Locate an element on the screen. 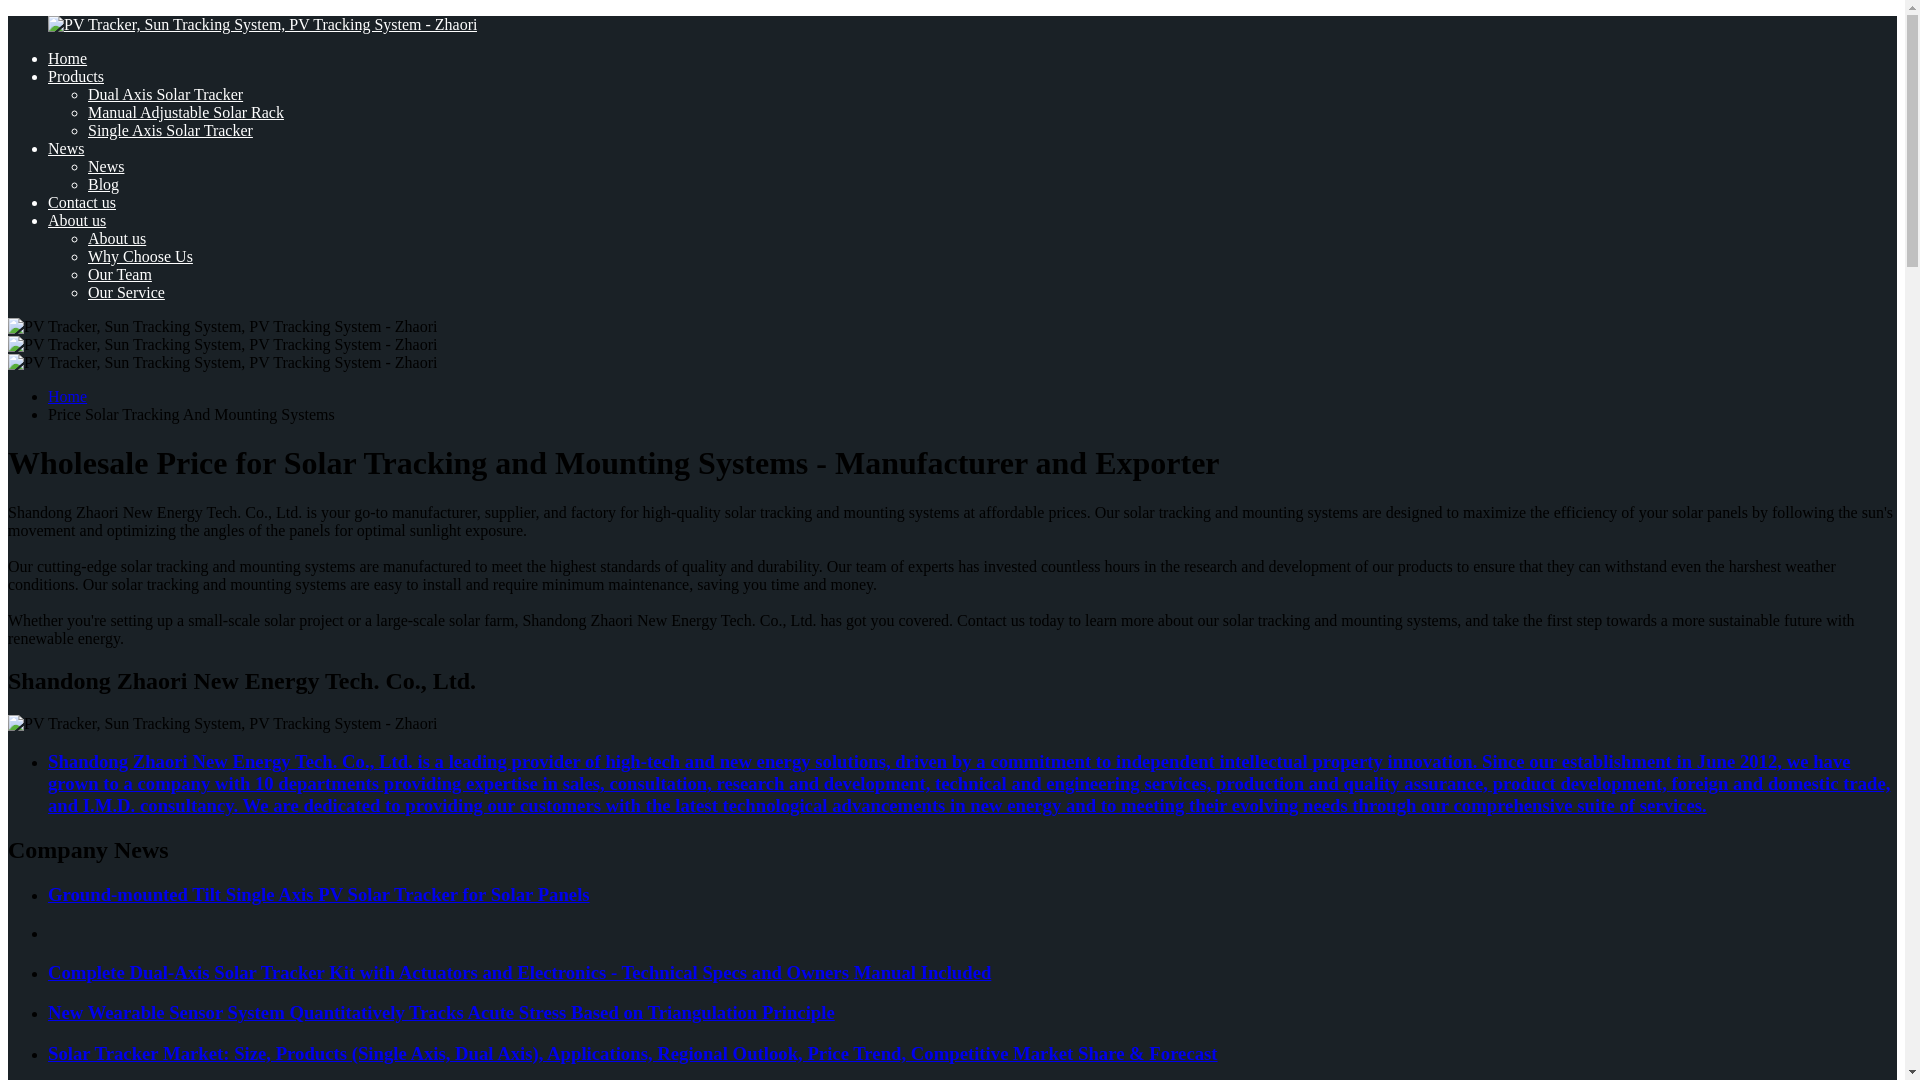  Home is located at coordinates (67, 58).